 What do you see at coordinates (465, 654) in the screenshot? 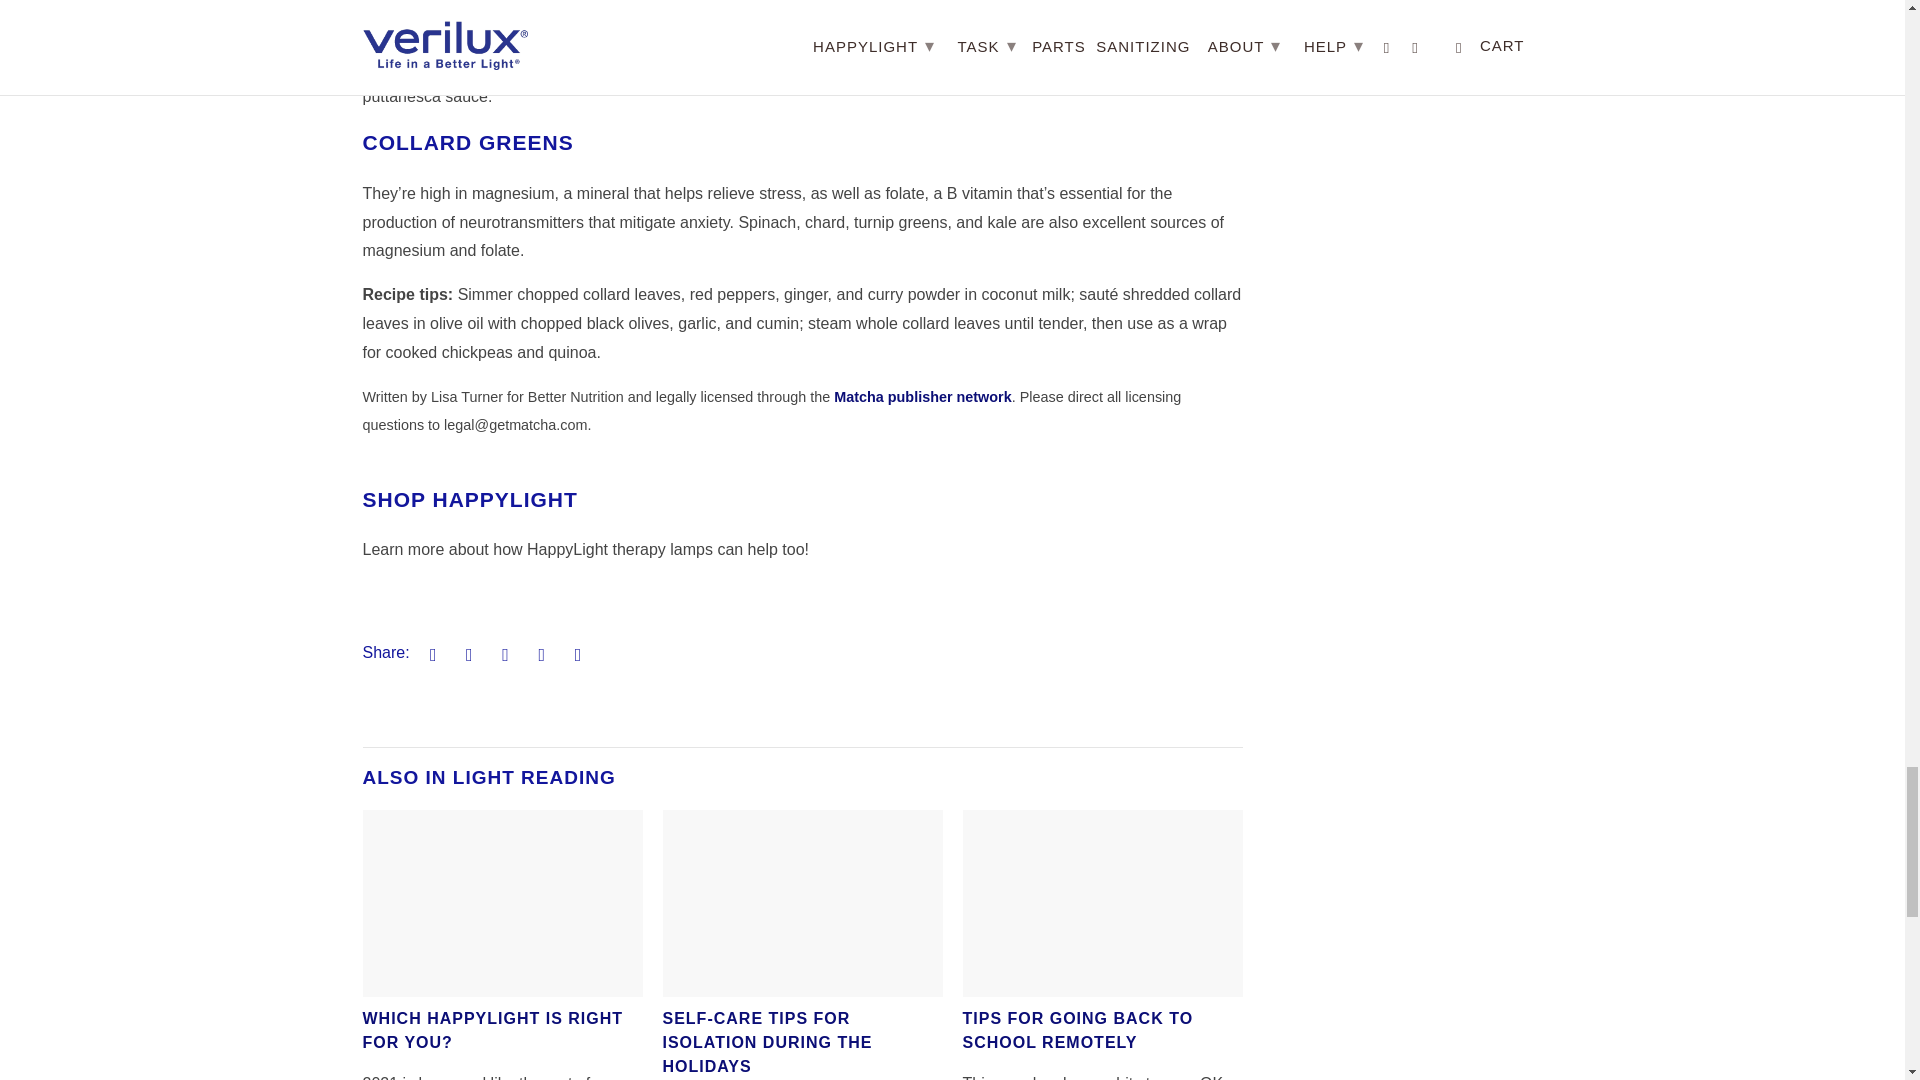
I see `Share this on Facebook` at bounding box center [465, 654].